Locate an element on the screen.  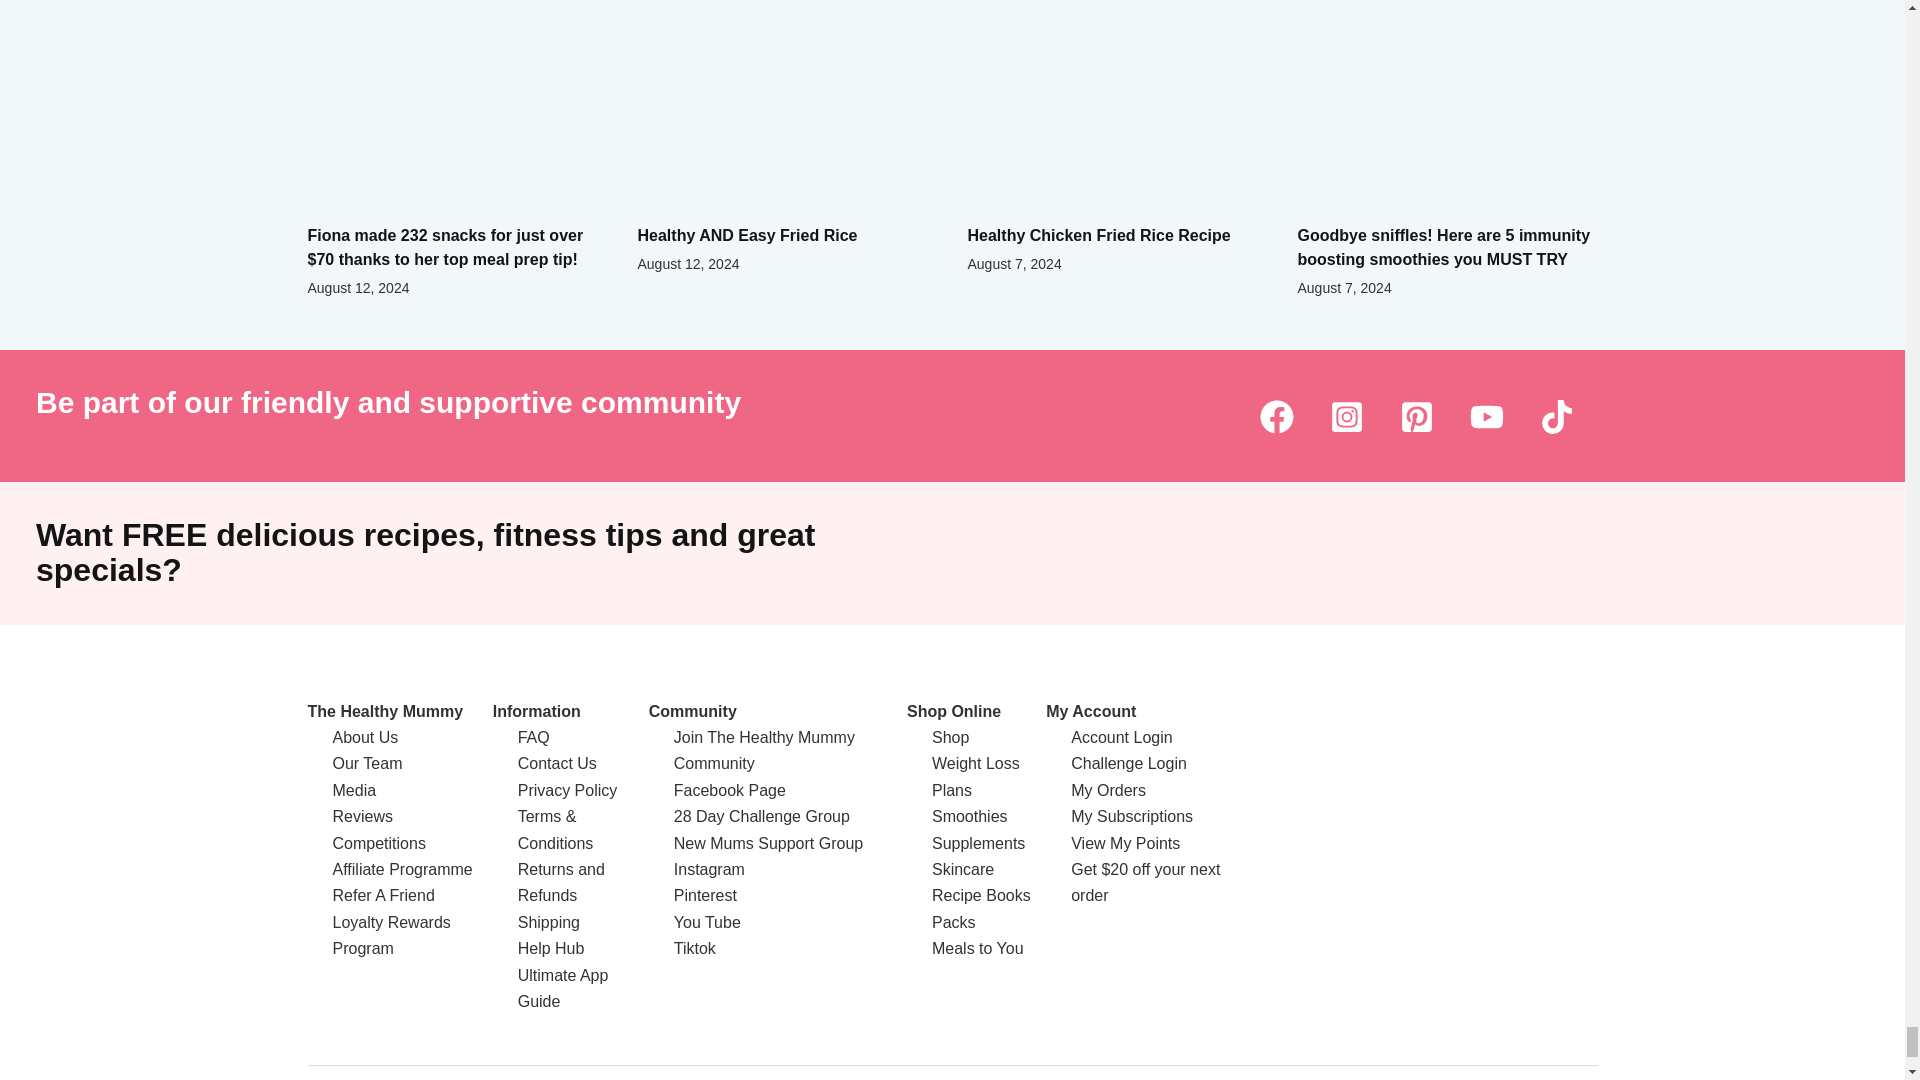
TikTok is located at coordinates (1556, 416).